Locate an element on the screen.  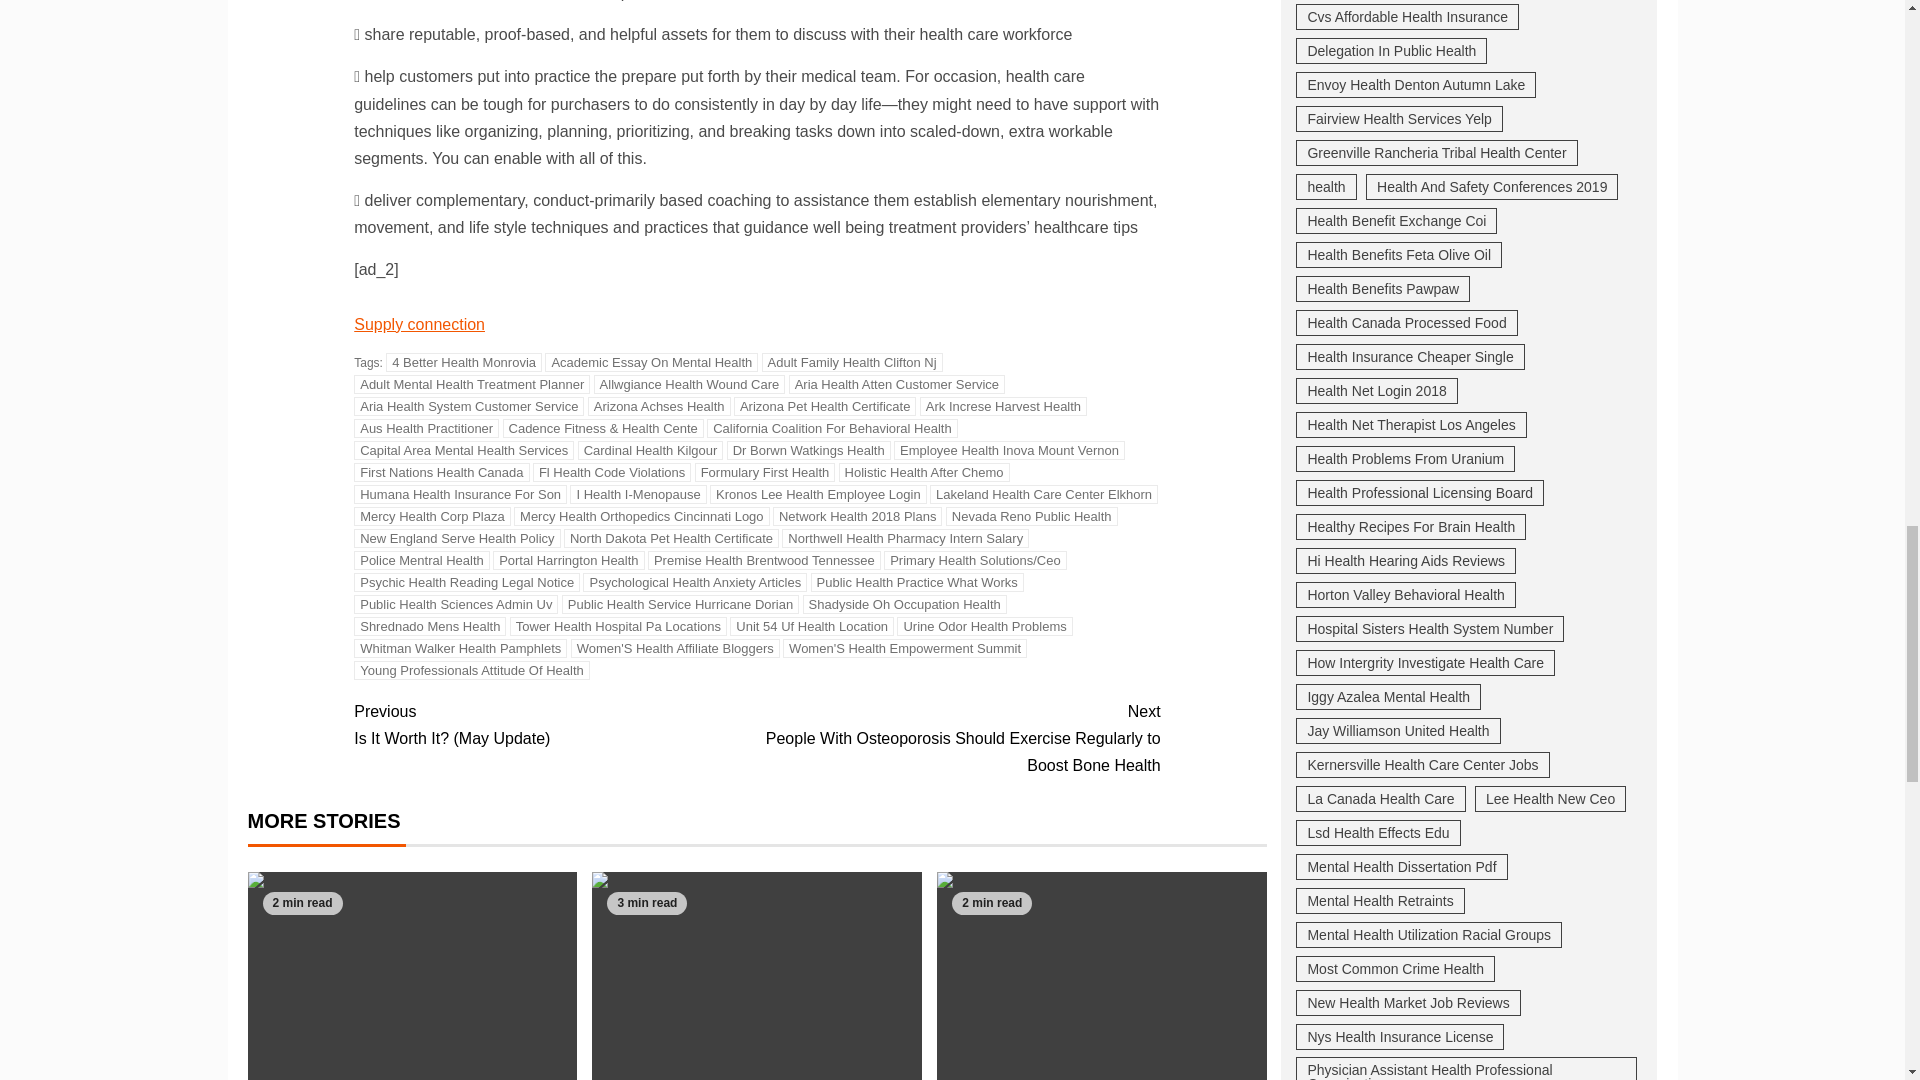
Types of Cosmetic Dental Surgery is located at coordinates (1102, 976).